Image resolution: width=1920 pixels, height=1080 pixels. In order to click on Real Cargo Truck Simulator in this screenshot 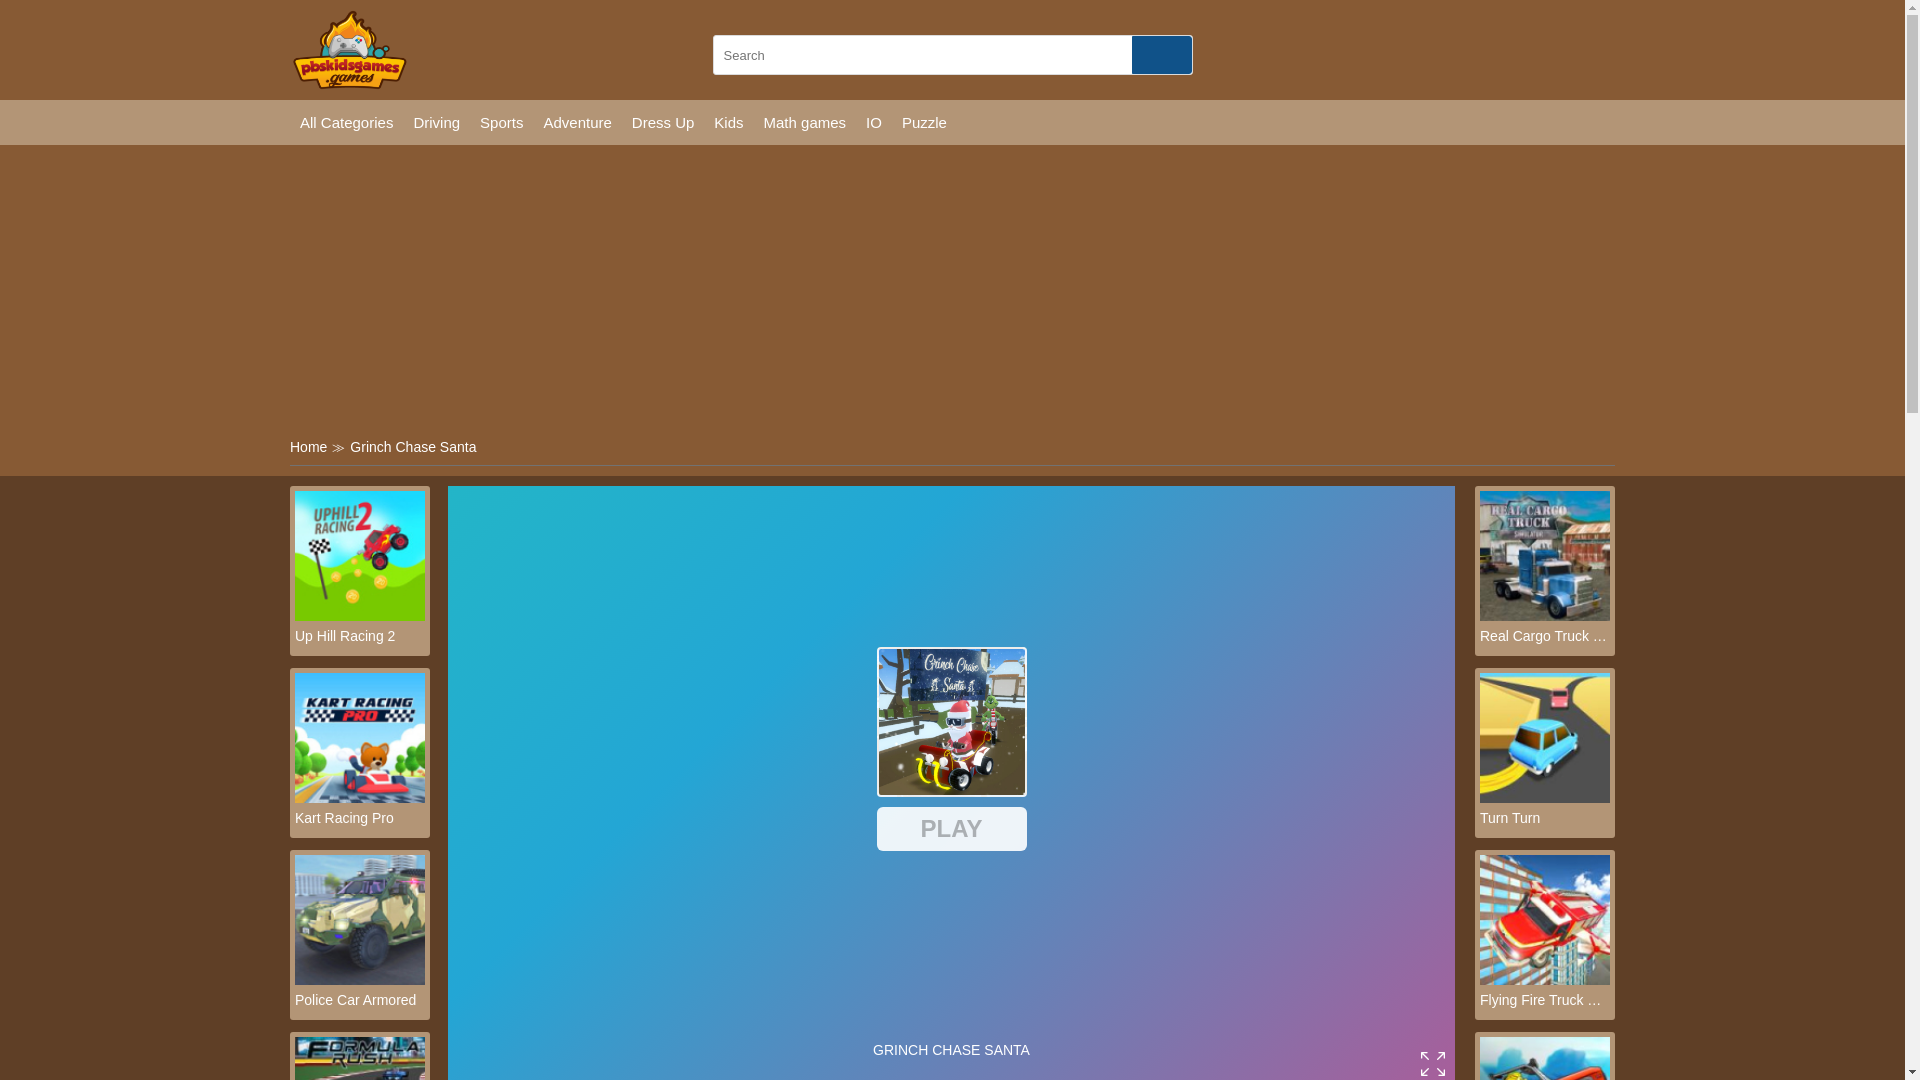, I will do `click(1545, 635)`.